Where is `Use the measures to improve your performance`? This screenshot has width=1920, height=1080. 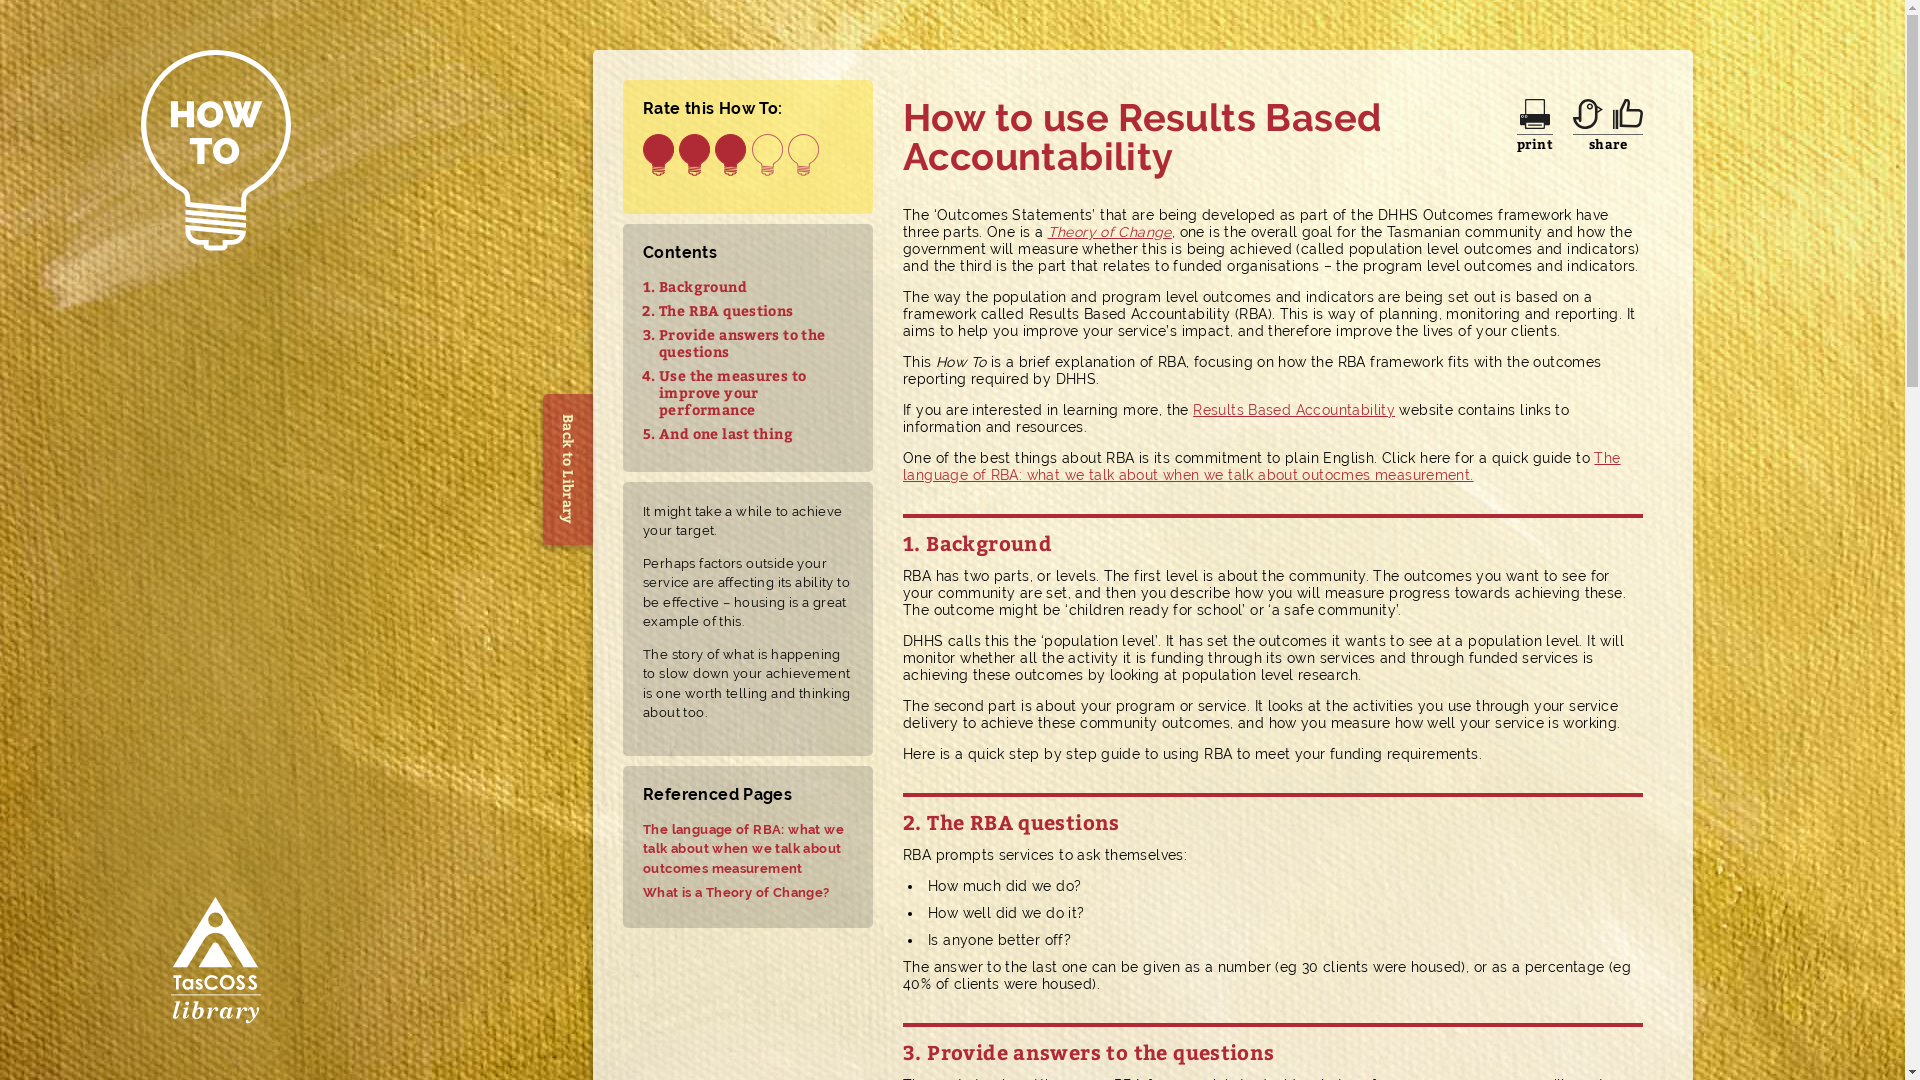
Use the measures to improve your performance is located at coordinates (732, 392).